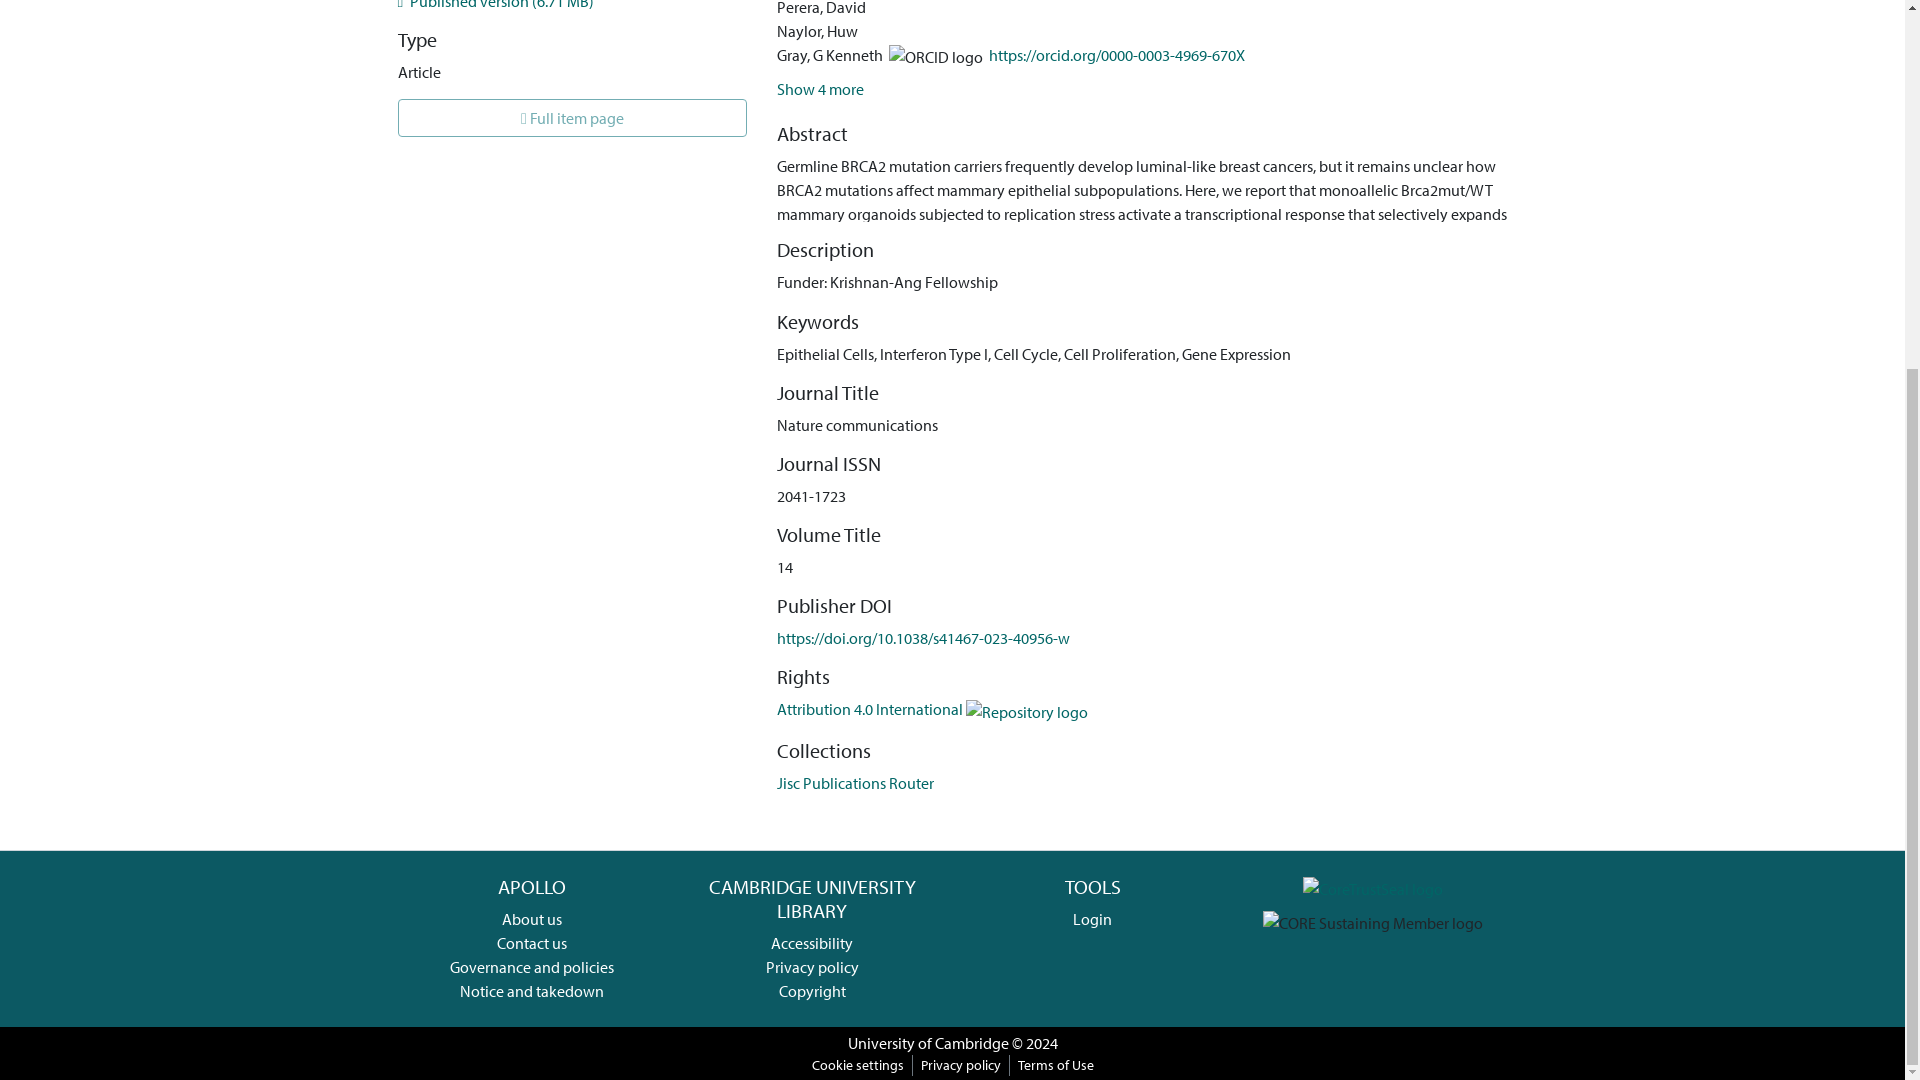  Describe the element at coordinates (812, 990) in the screenshot. I see `Copyright` at that location.